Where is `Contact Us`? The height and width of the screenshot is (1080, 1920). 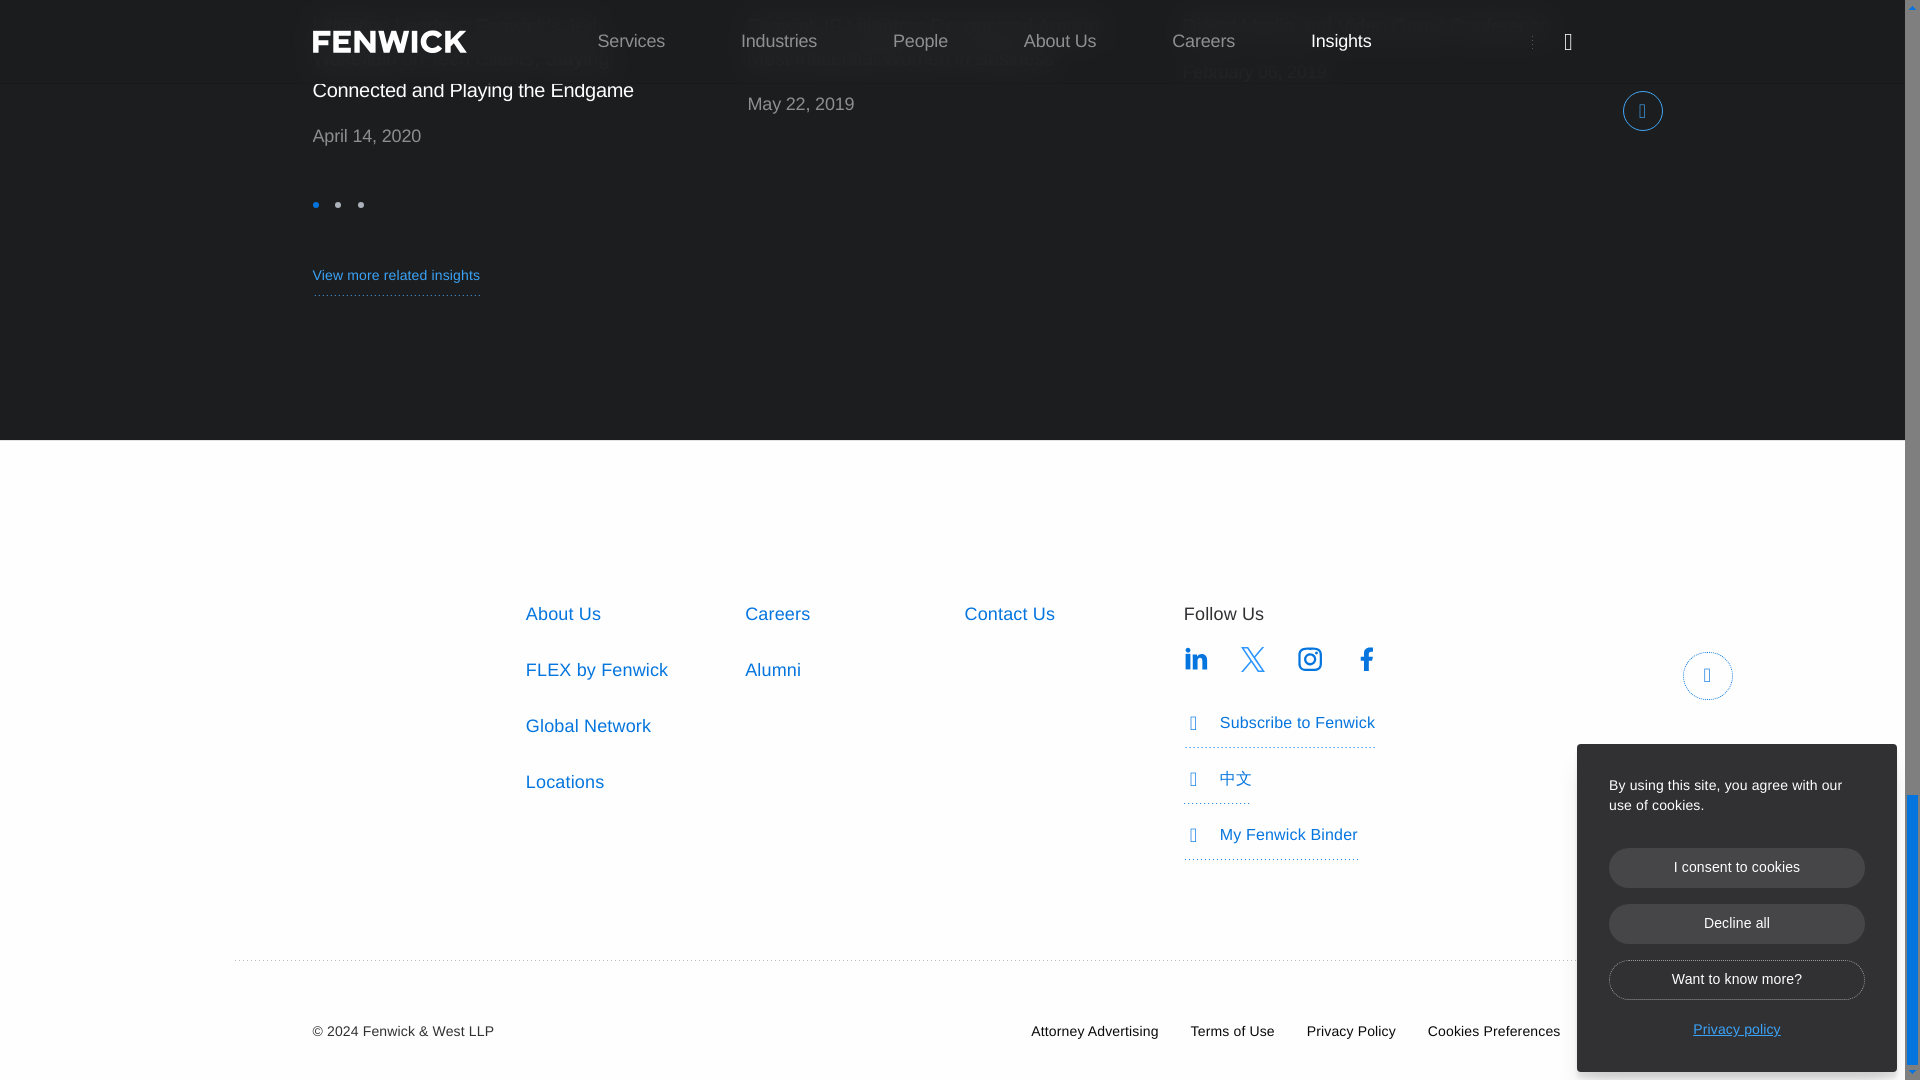
Contact Us is located at coordinates (1008, 614).